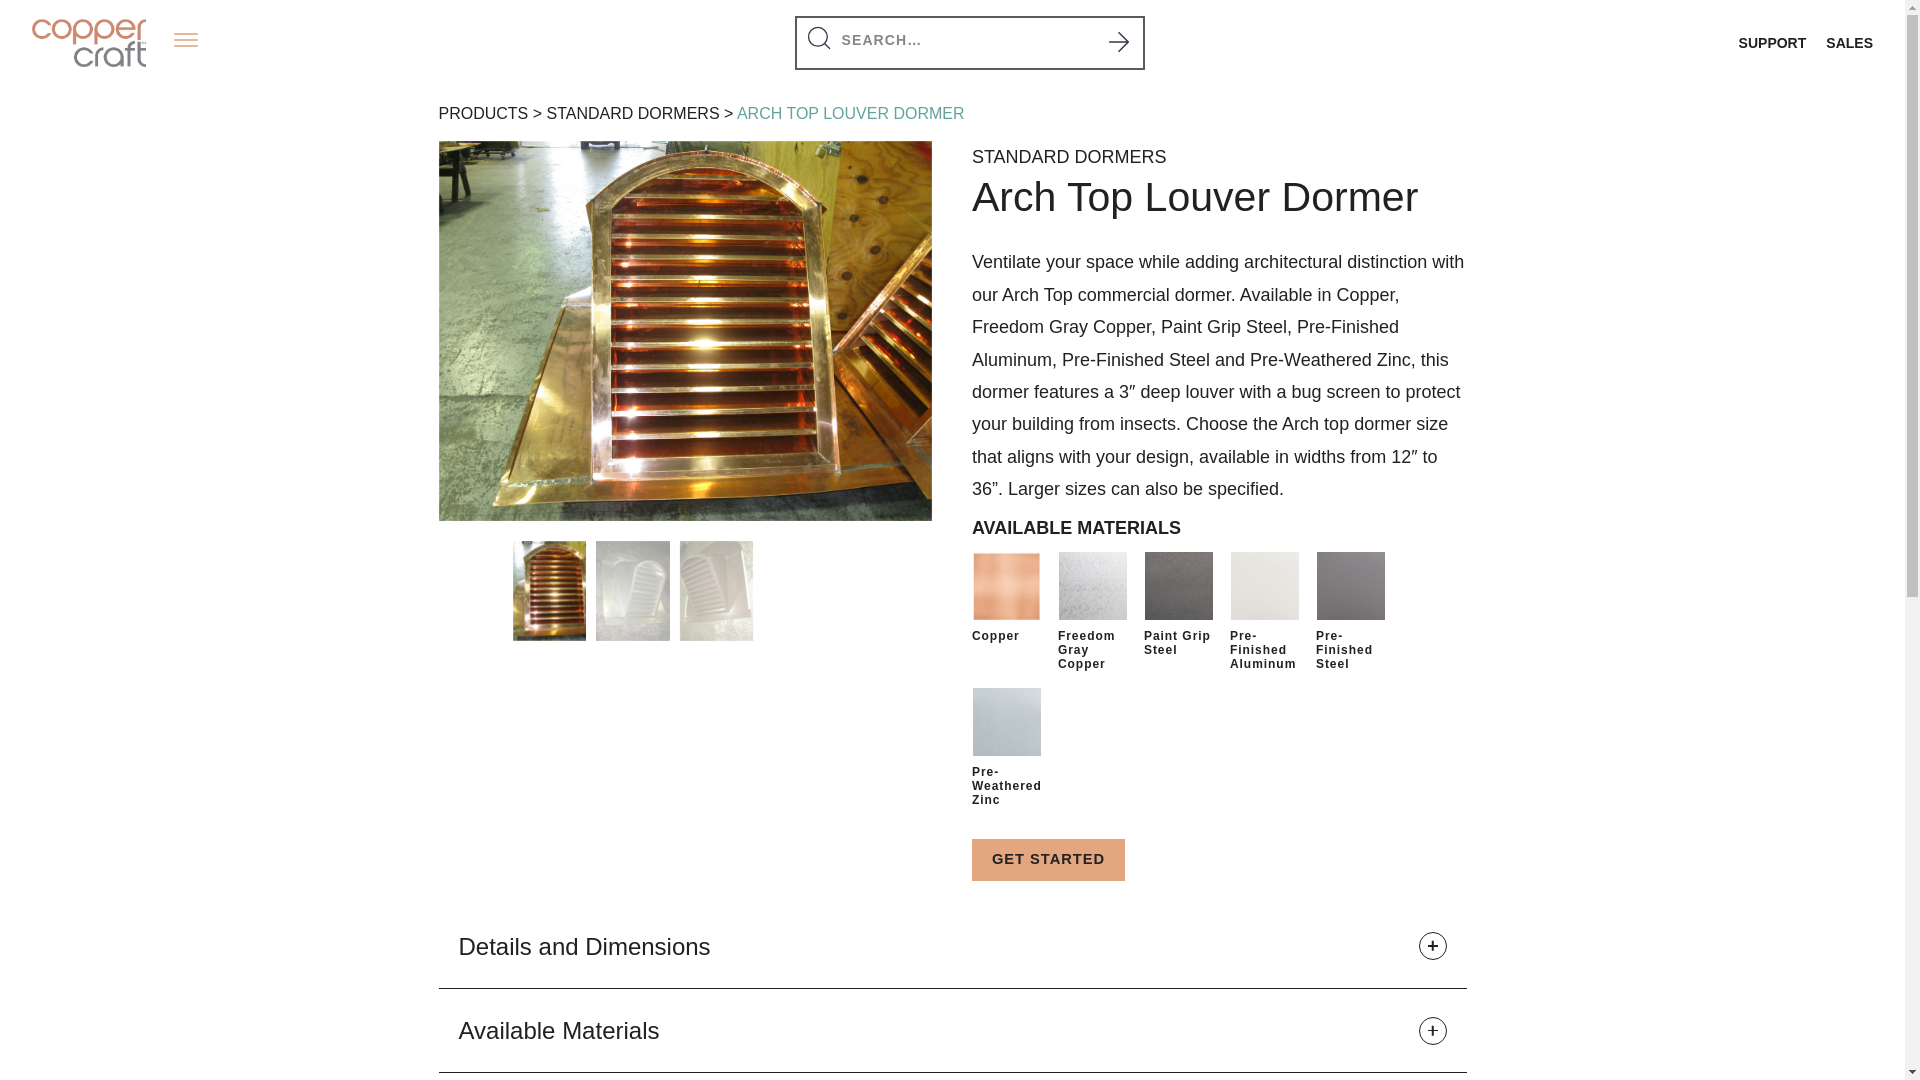 The image size is (1920, 1080). Describe the element at coordinates (1772, 44) in the screenshot. I see `SUPPORT` at that location.